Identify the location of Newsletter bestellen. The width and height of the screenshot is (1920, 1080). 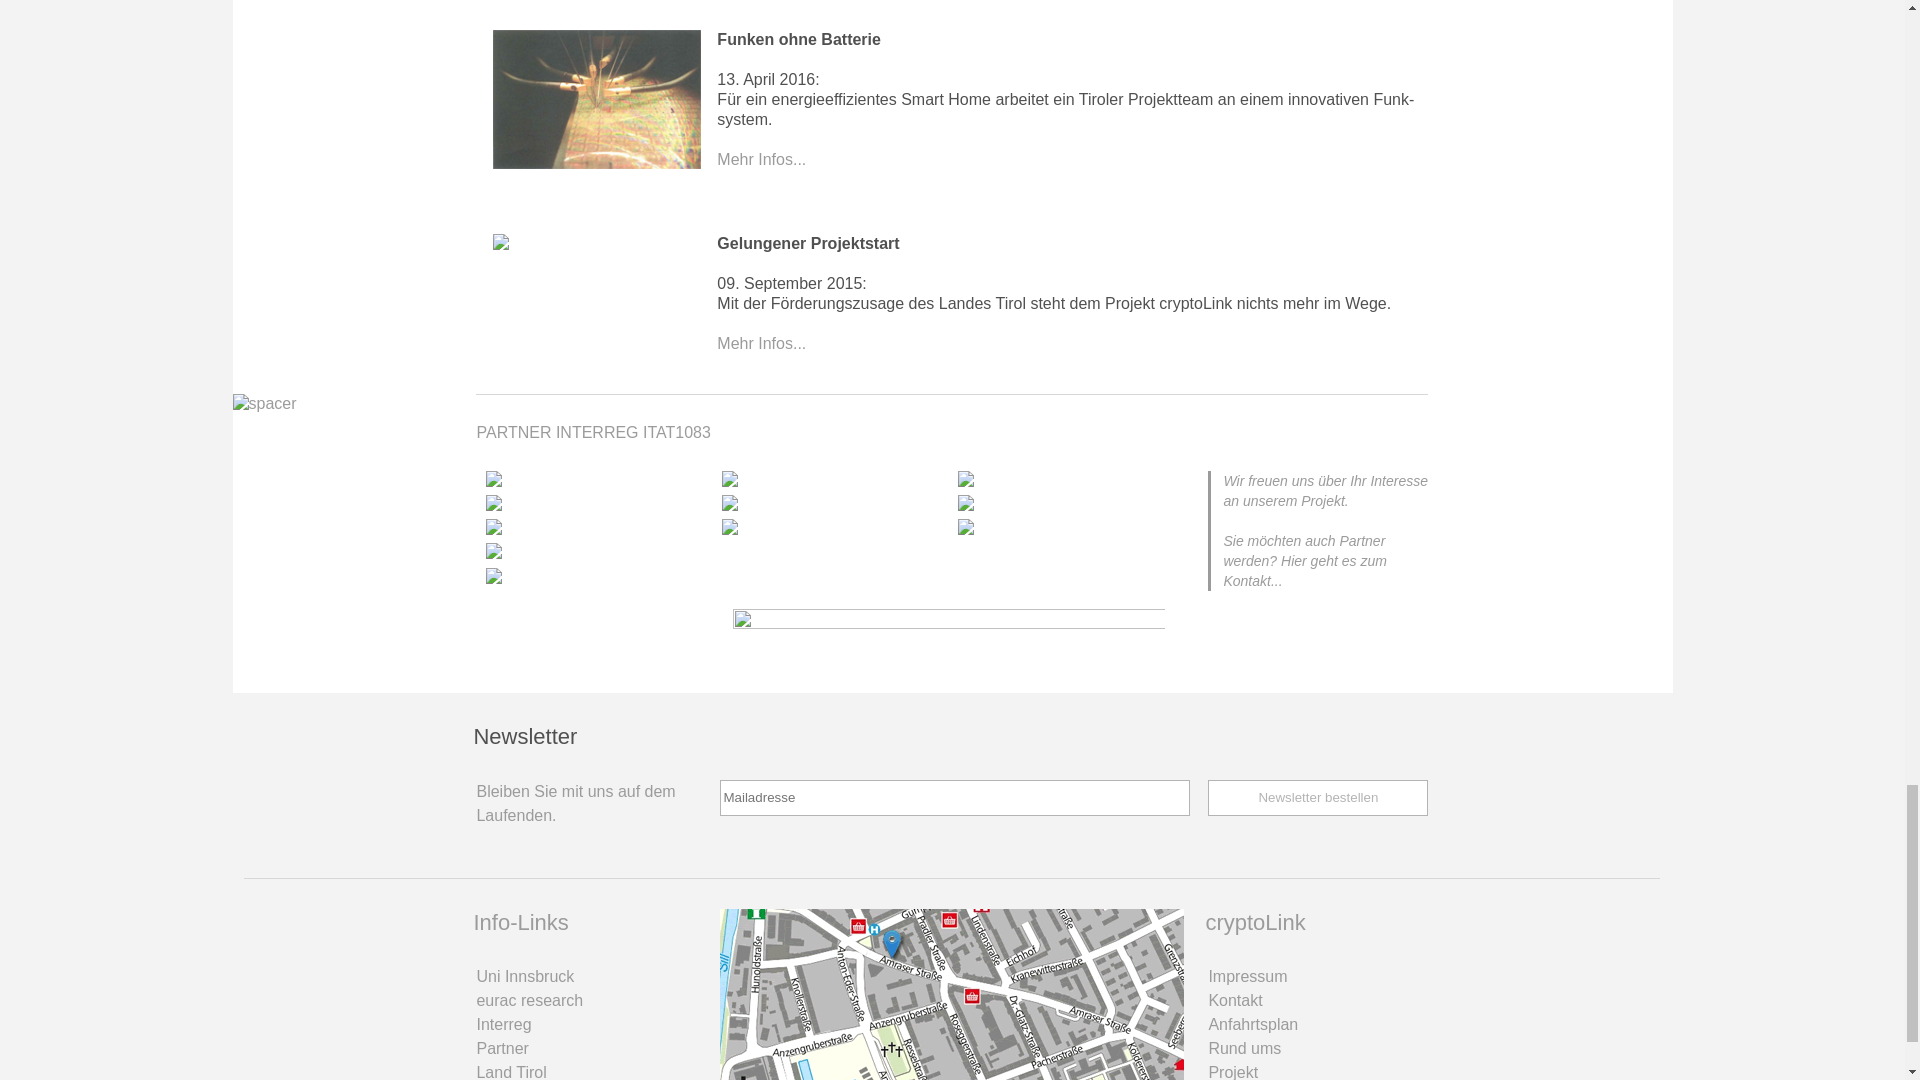
(1318, 798).